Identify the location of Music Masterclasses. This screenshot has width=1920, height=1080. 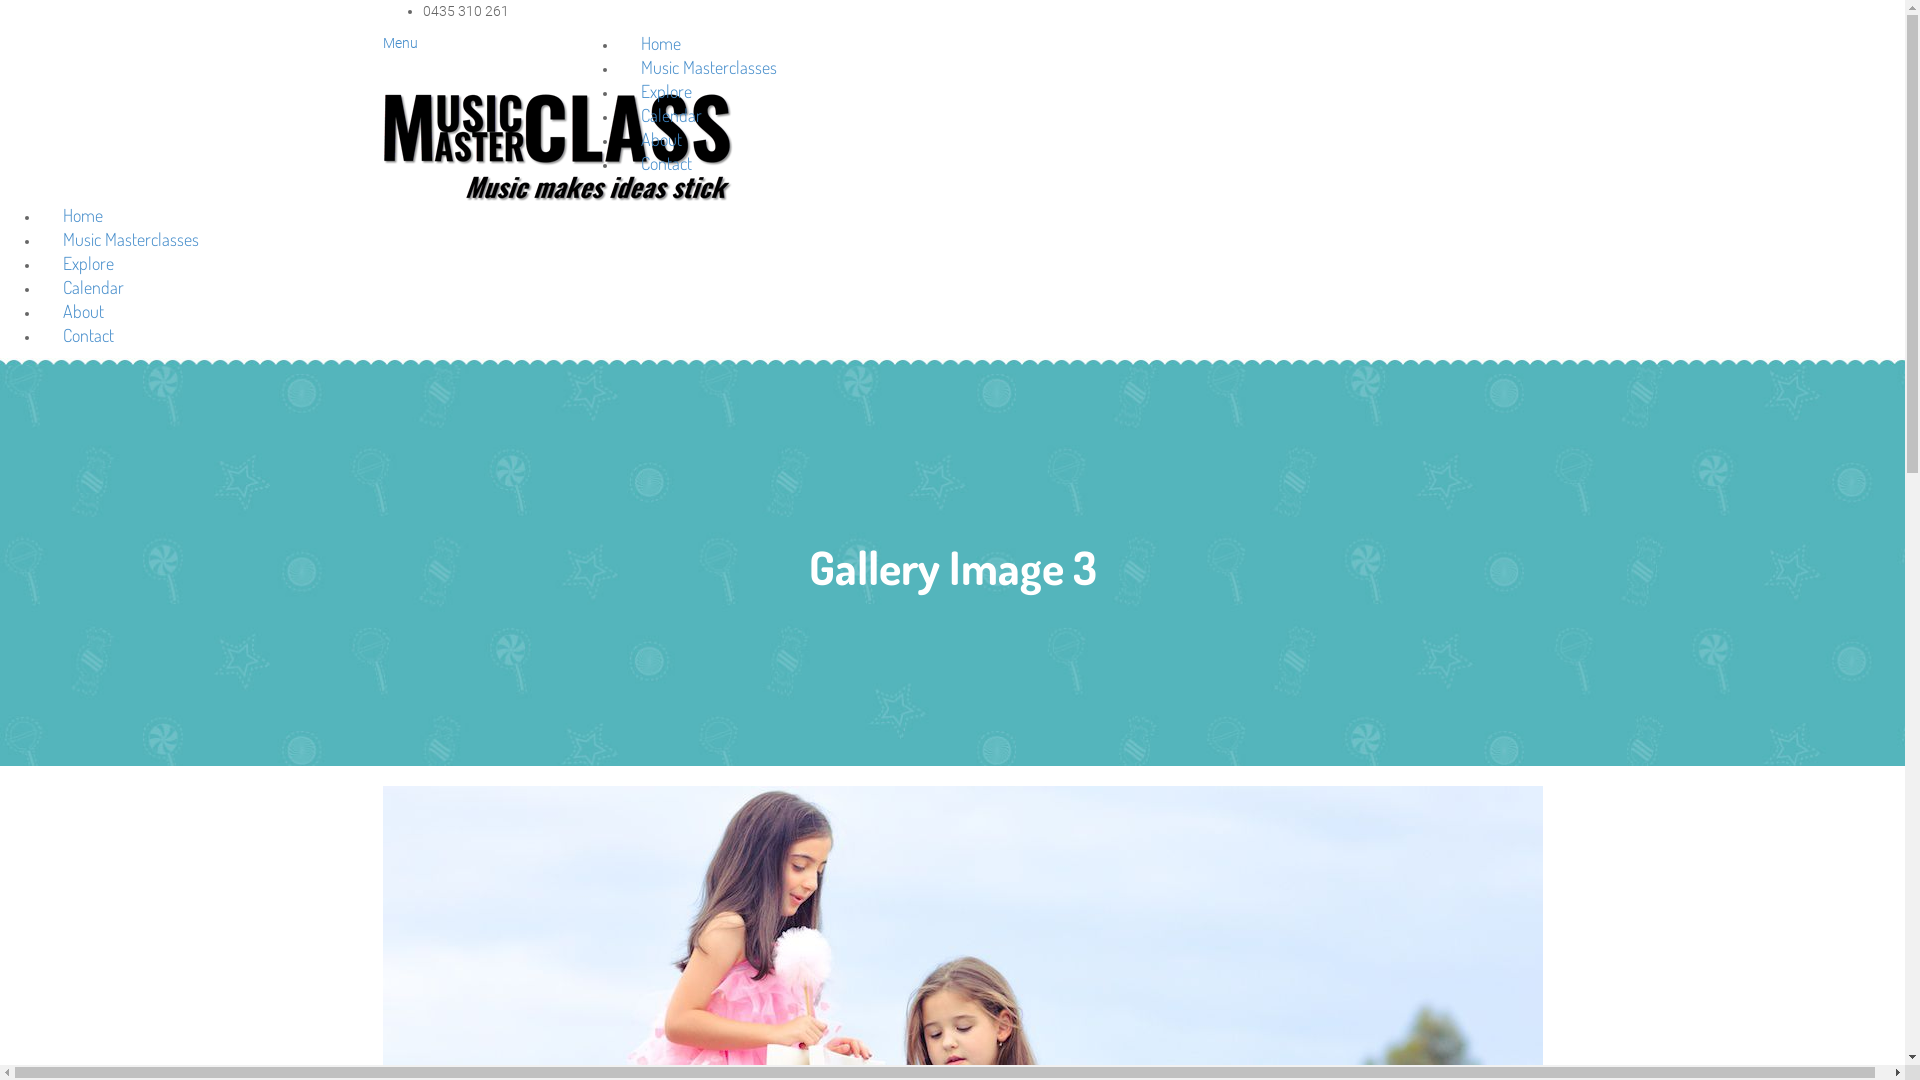
(709, 66).